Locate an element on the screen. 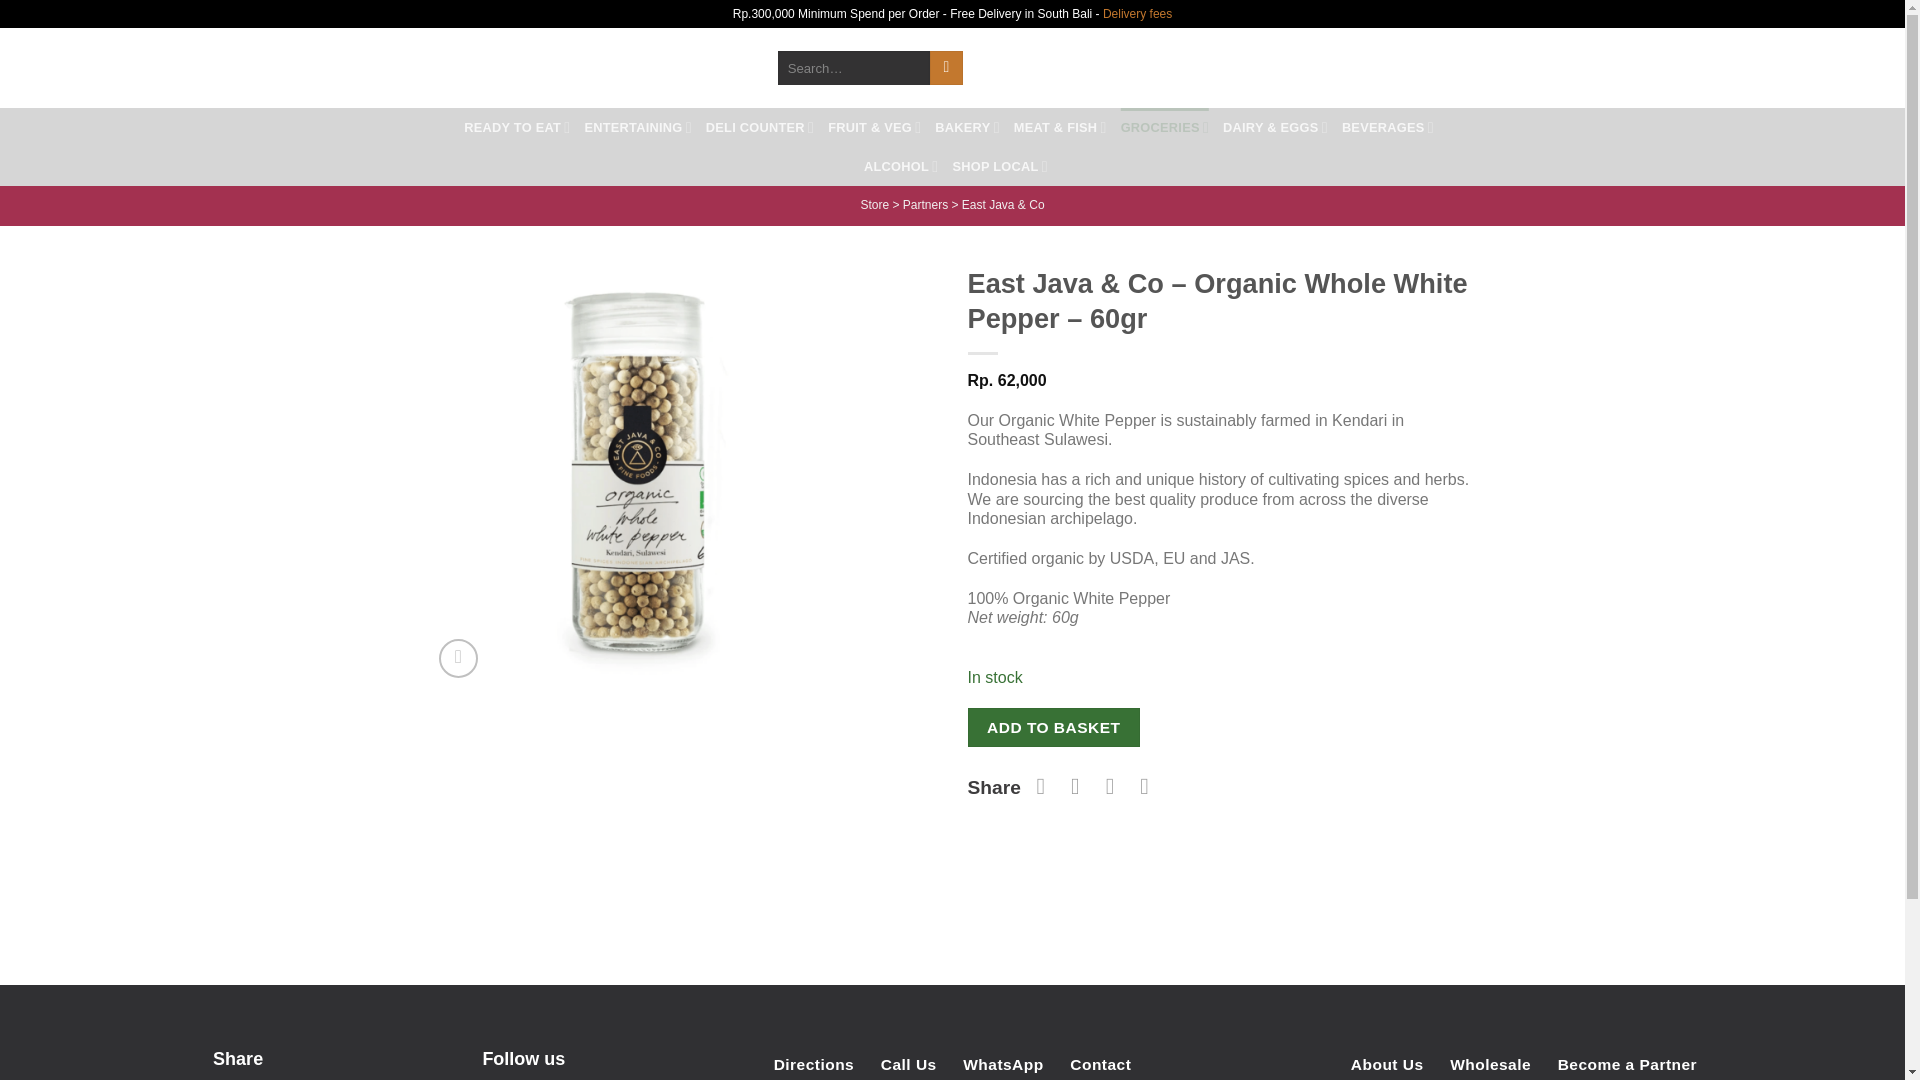 This screenshot has width=1920, height=1080. Login is located at coordinates (1355, 67).